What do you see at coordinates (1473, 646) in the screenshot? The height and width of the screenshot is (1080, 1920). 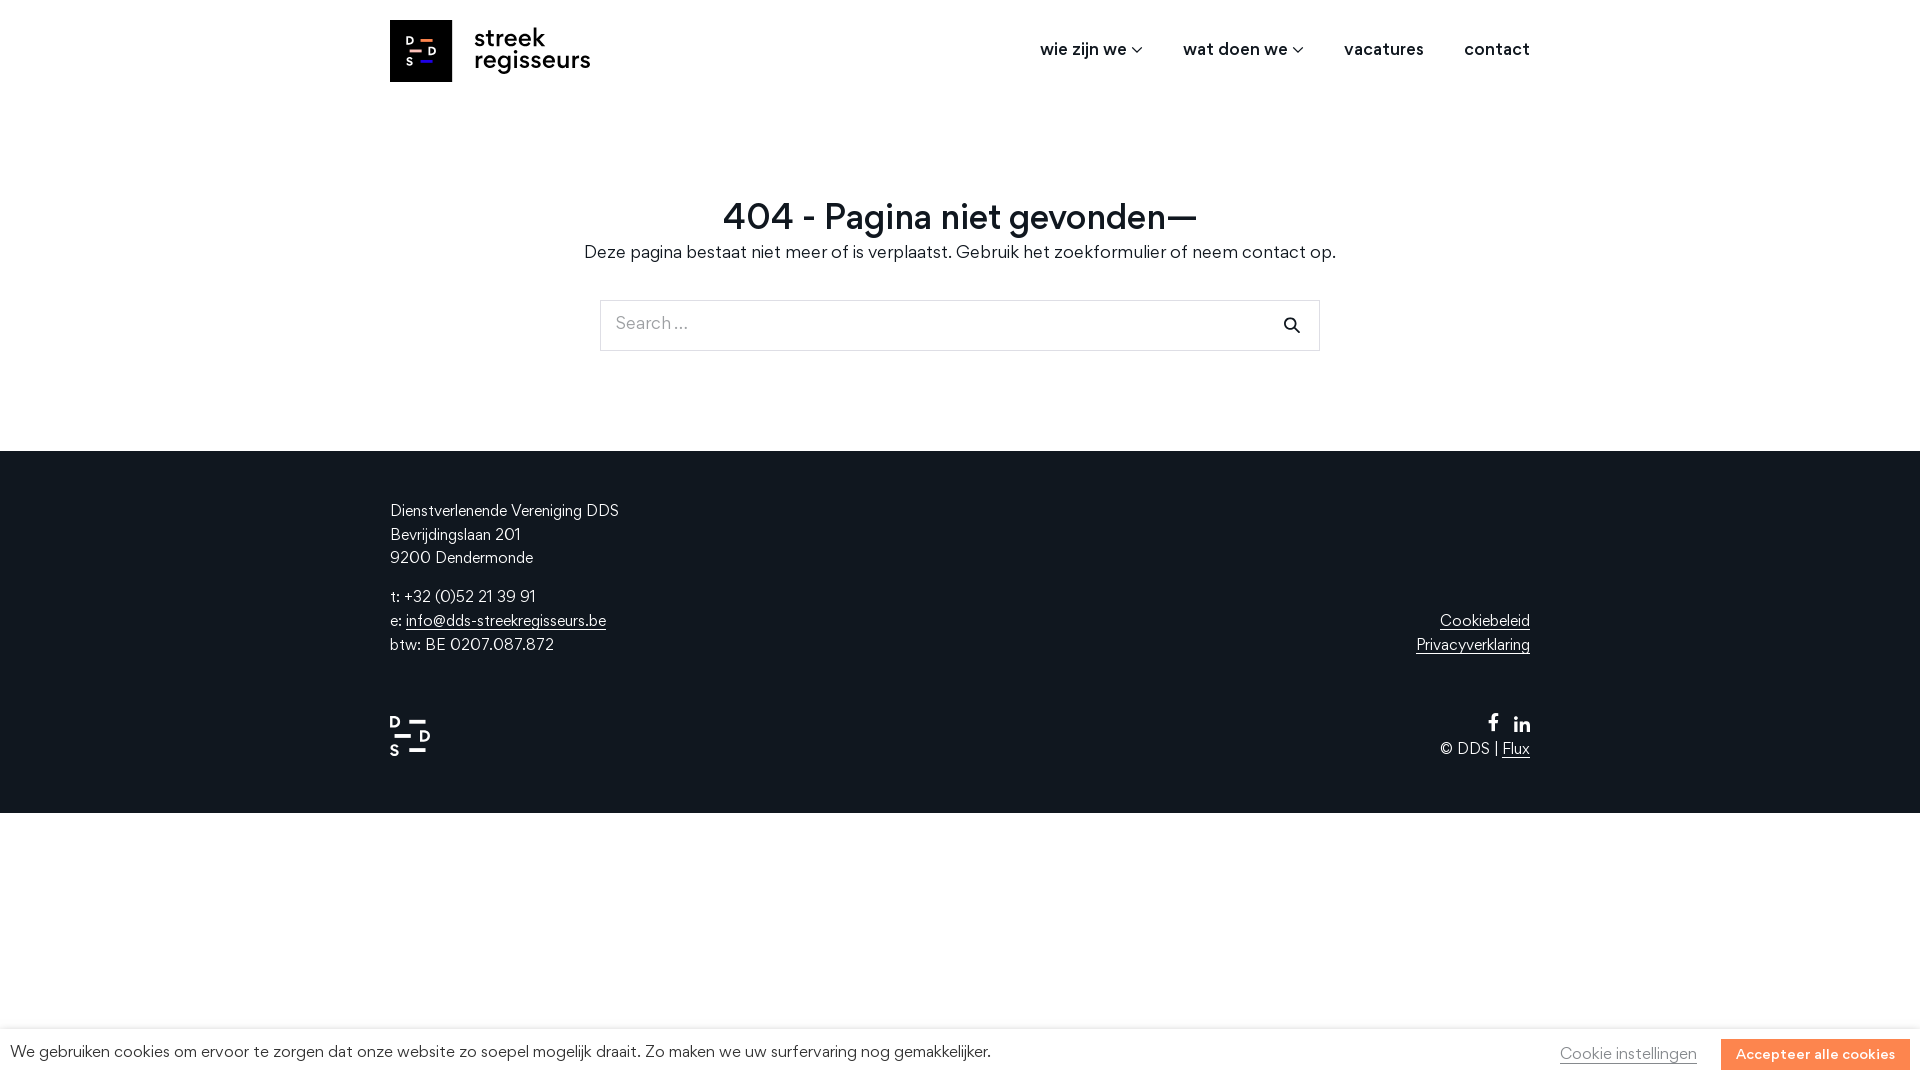 I see `Privacyverklaring` at bounding box center [1473, 646].